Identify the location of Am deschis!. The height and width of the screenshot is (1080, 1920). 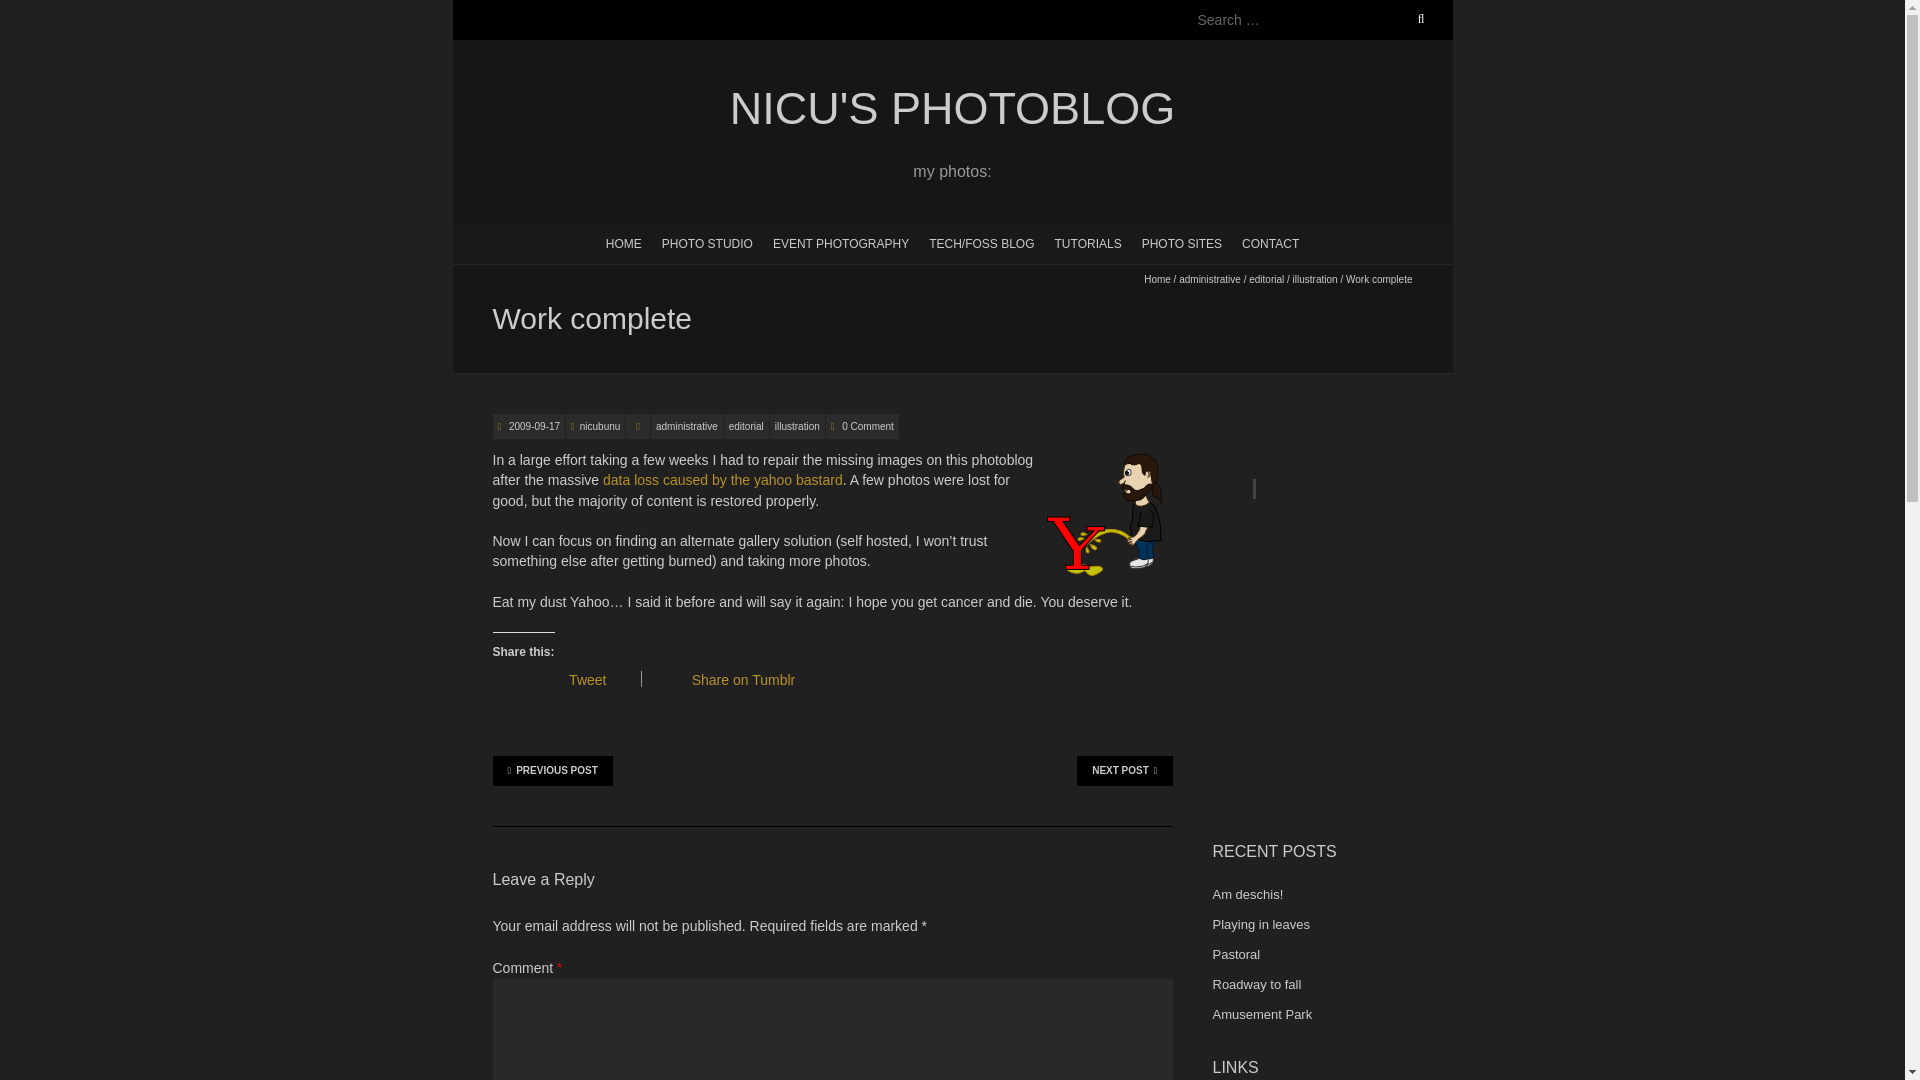
(1246, 894).